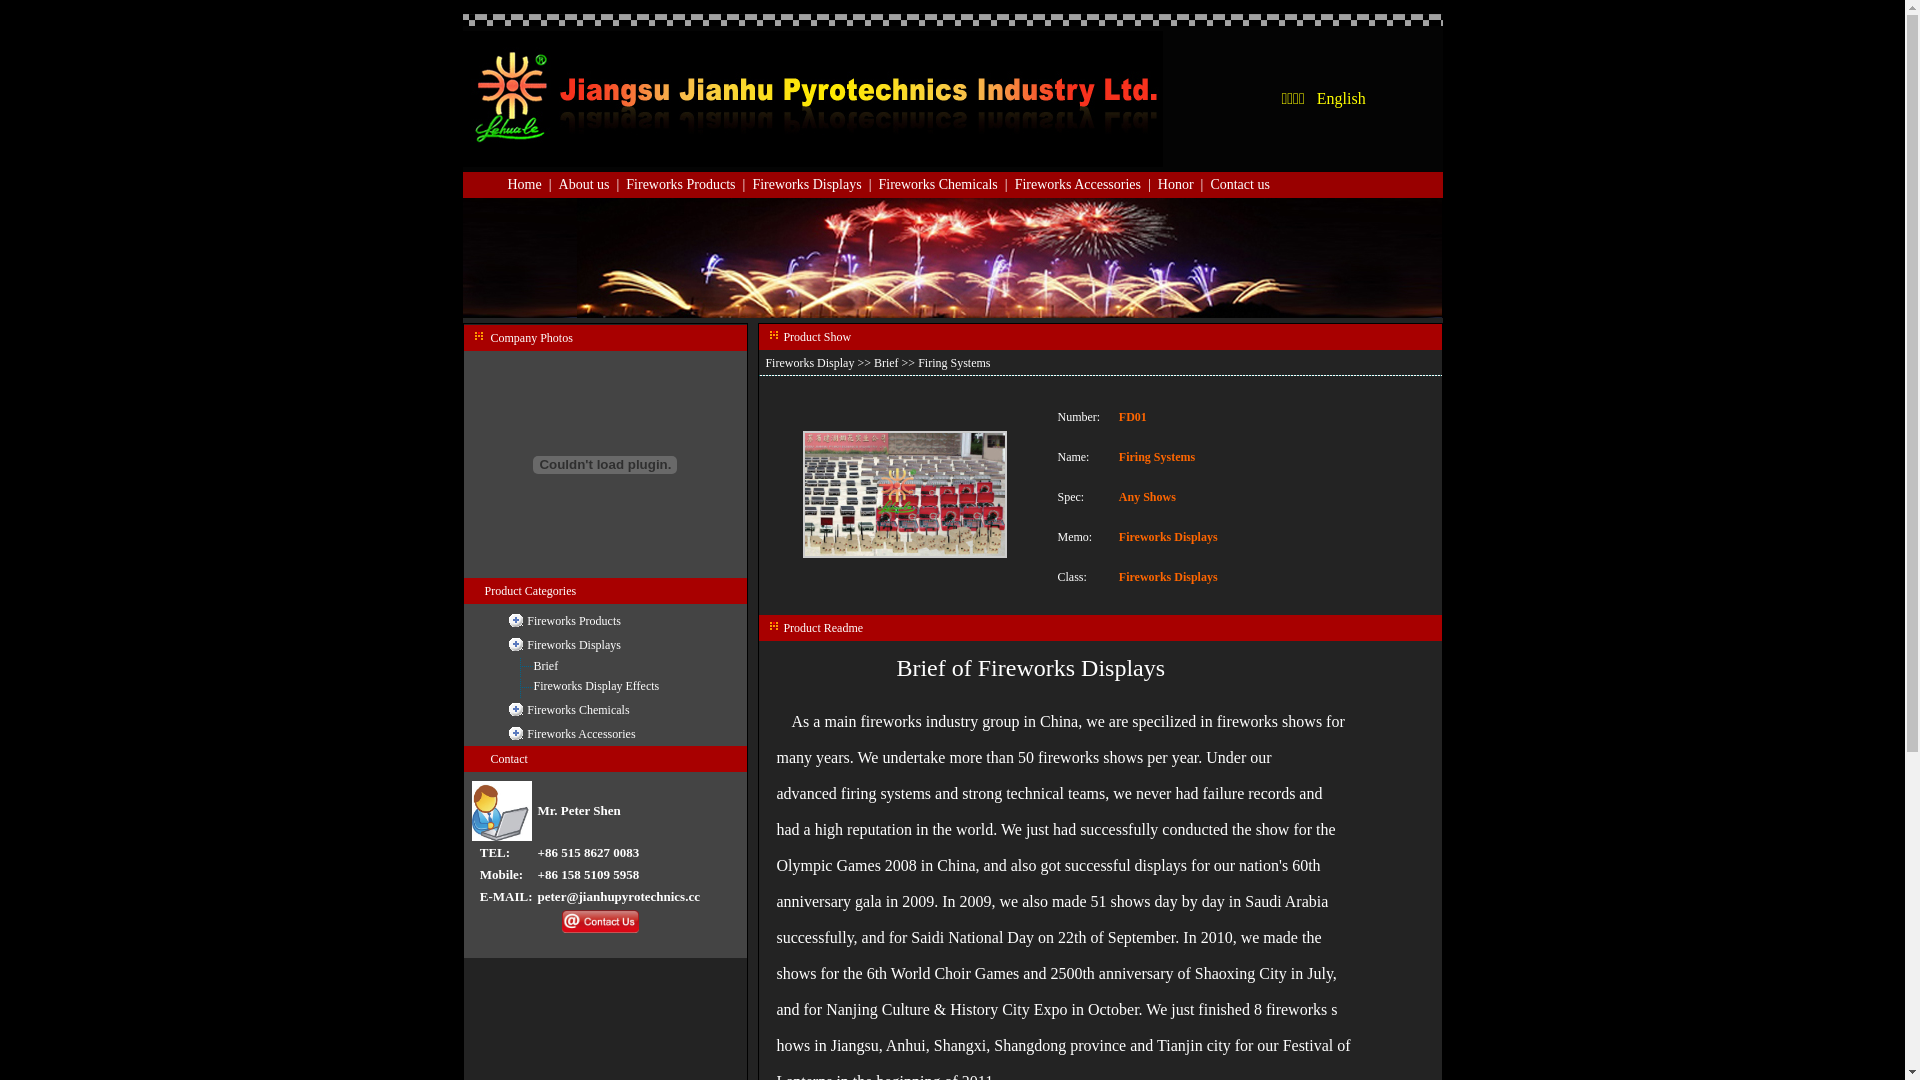 This screenshot has width=1920, height=1080. Describe the element at coordinates (946, 184) in the screenshot. I see `Fireworks Chemicals  |  ` at that location.